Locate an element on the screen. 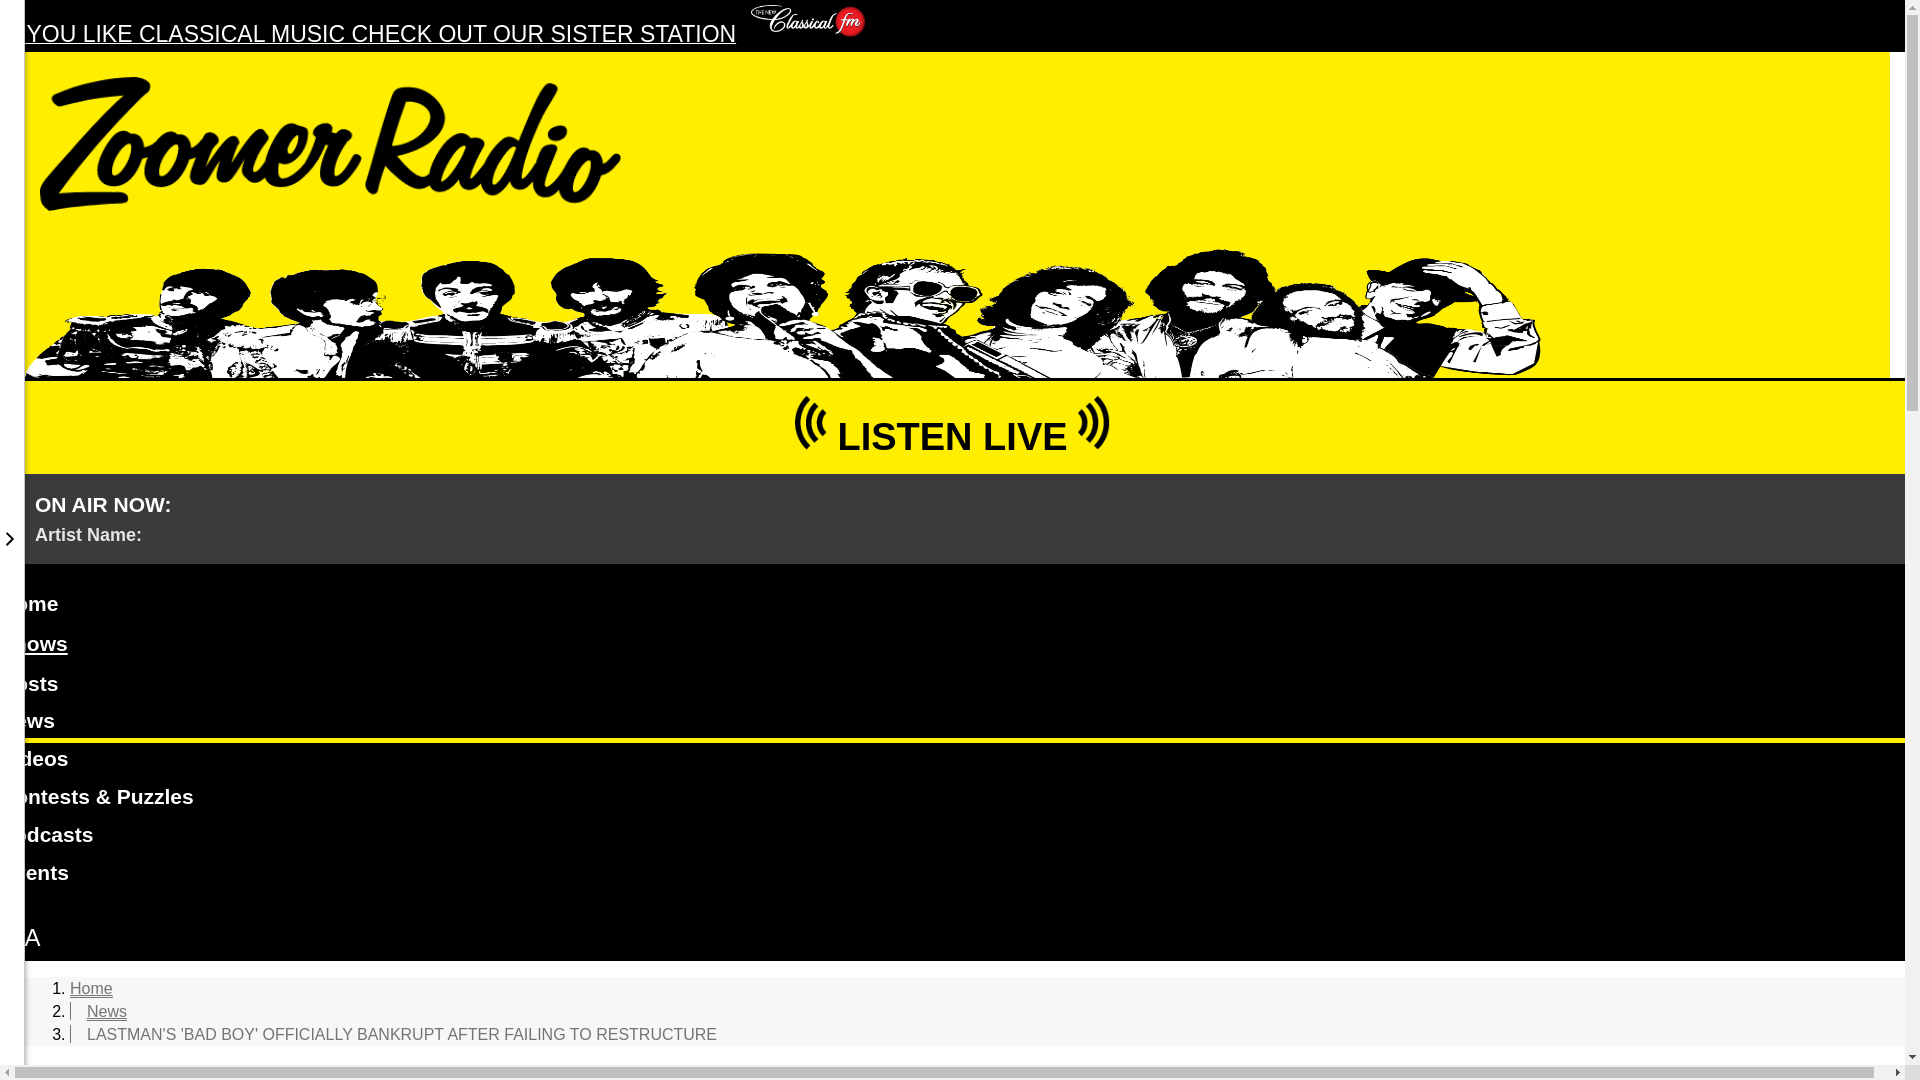  LISTEN LIVE is located at coordinates (952, 426).